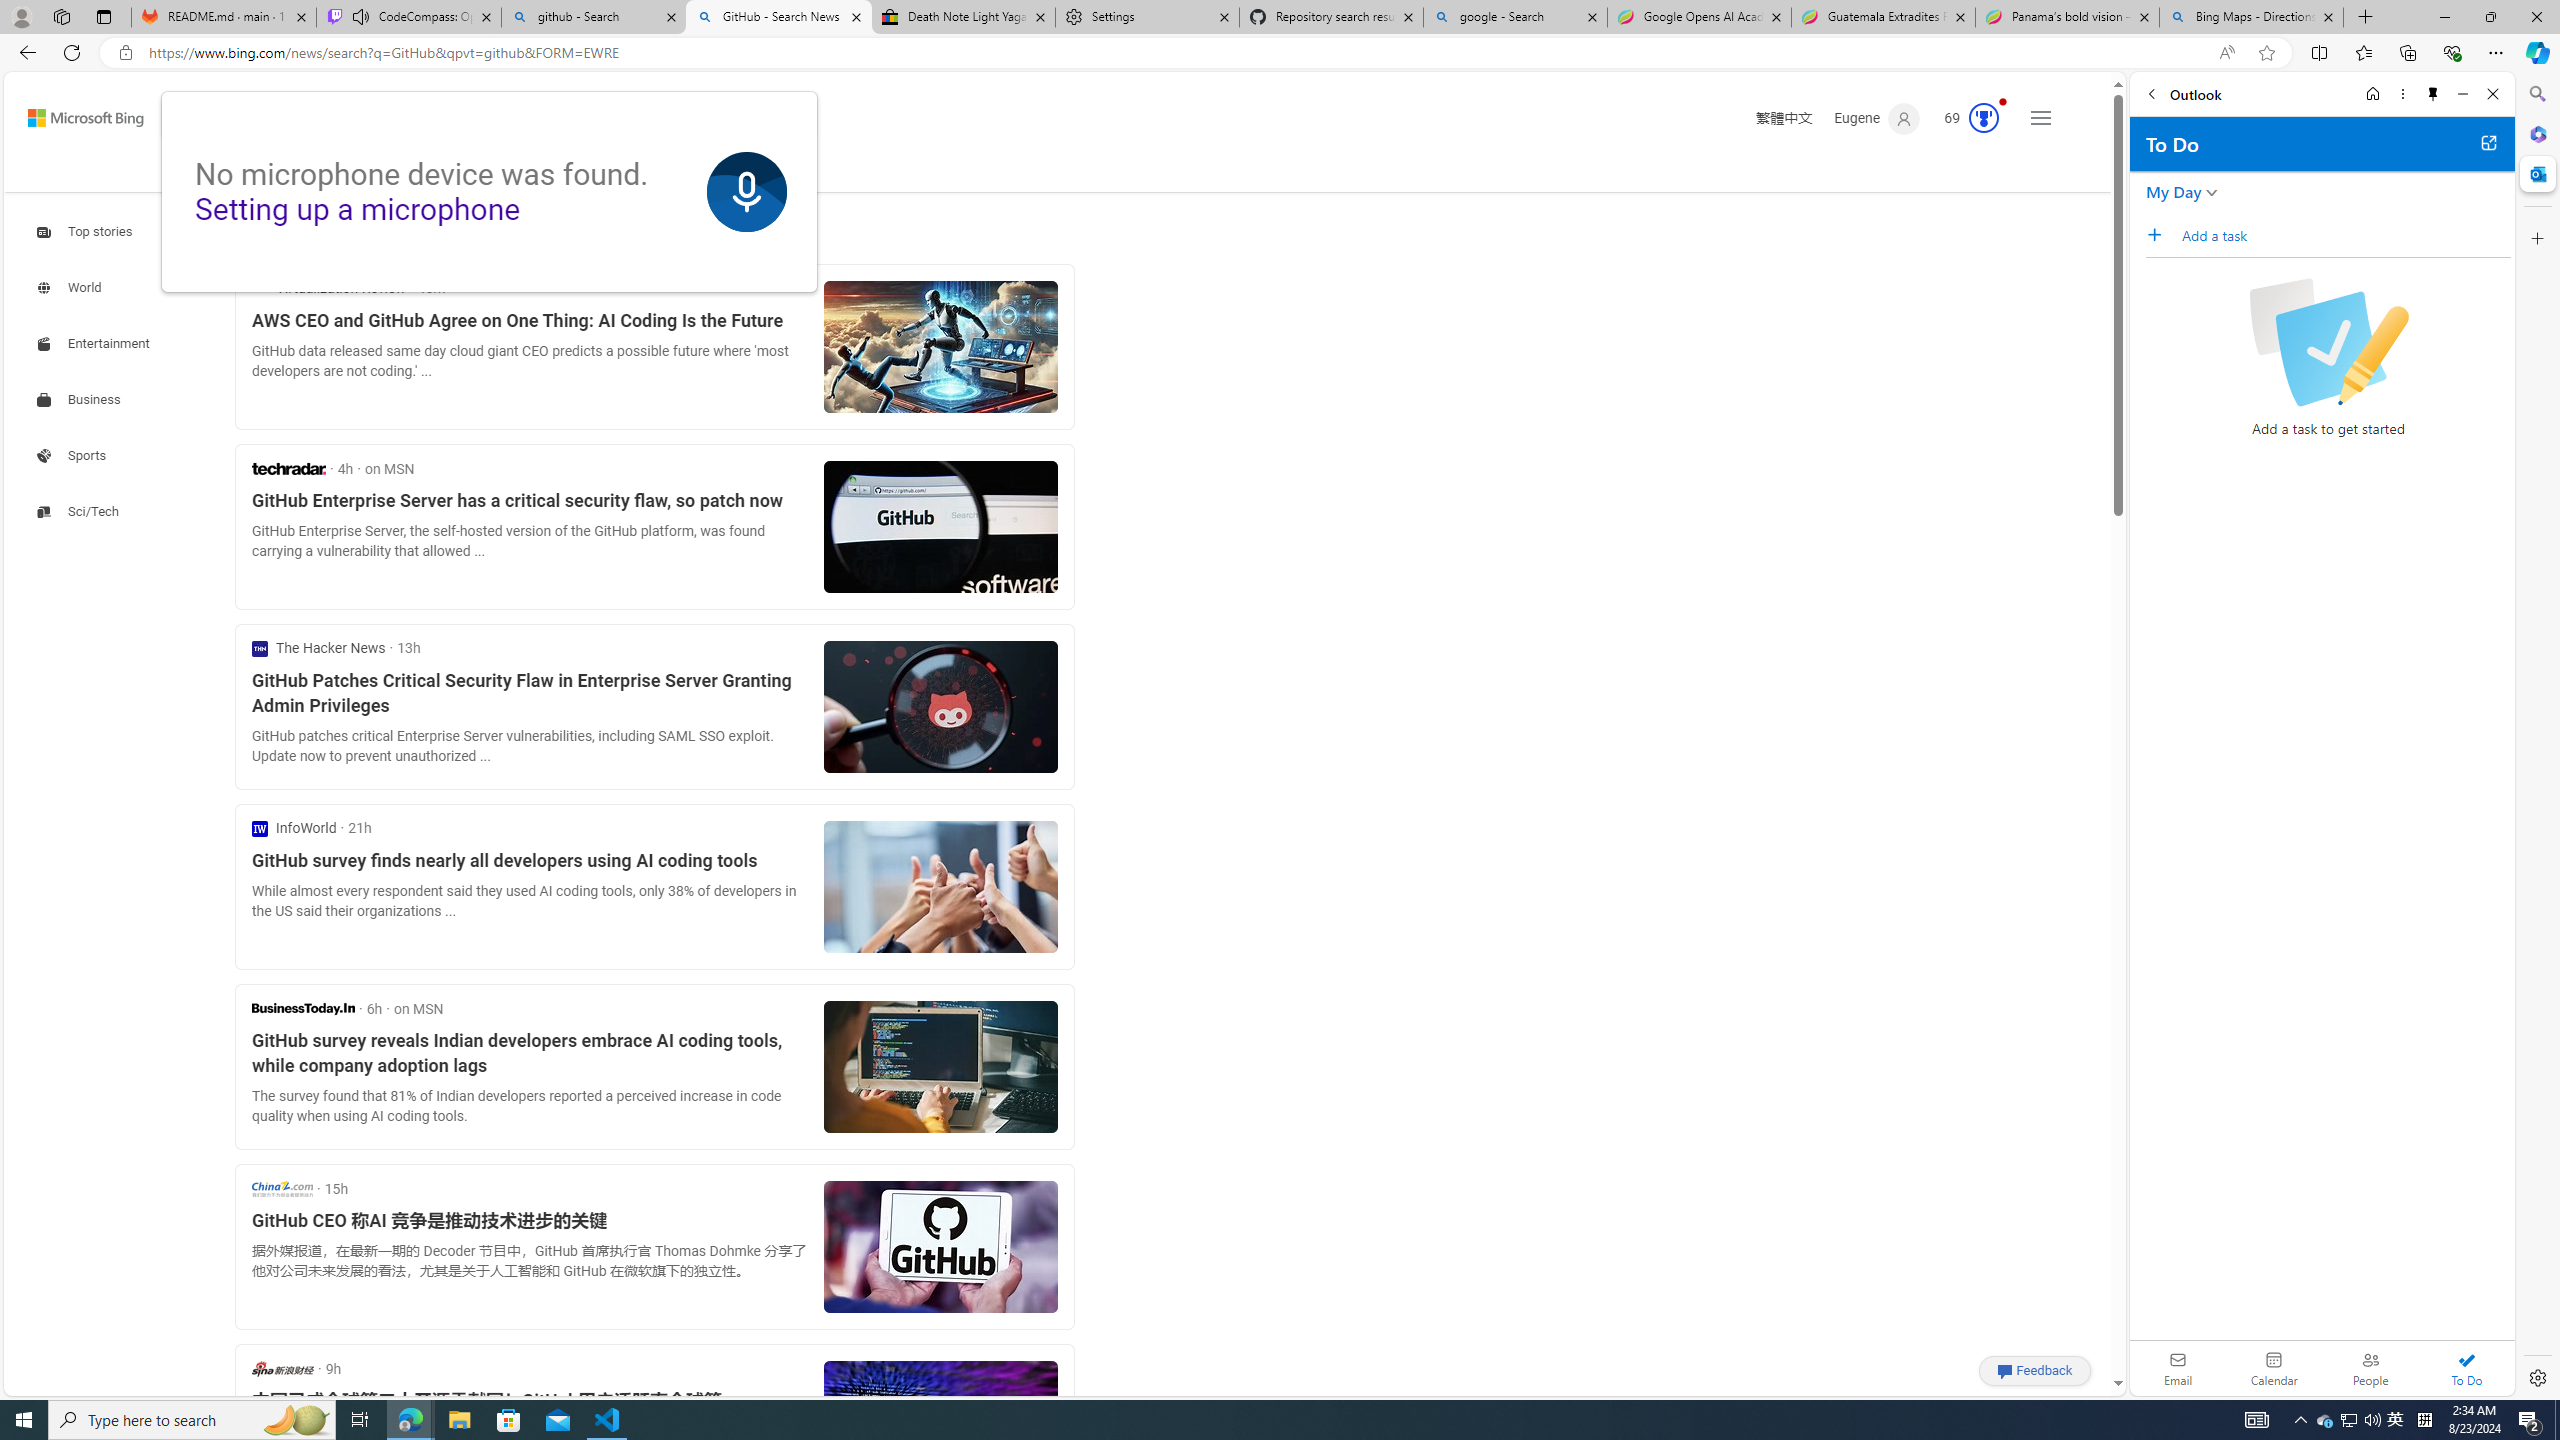  Describe the element at coordinates (80, 511) in the screenshot. I see `Search news about Sci/Tech` at that location.